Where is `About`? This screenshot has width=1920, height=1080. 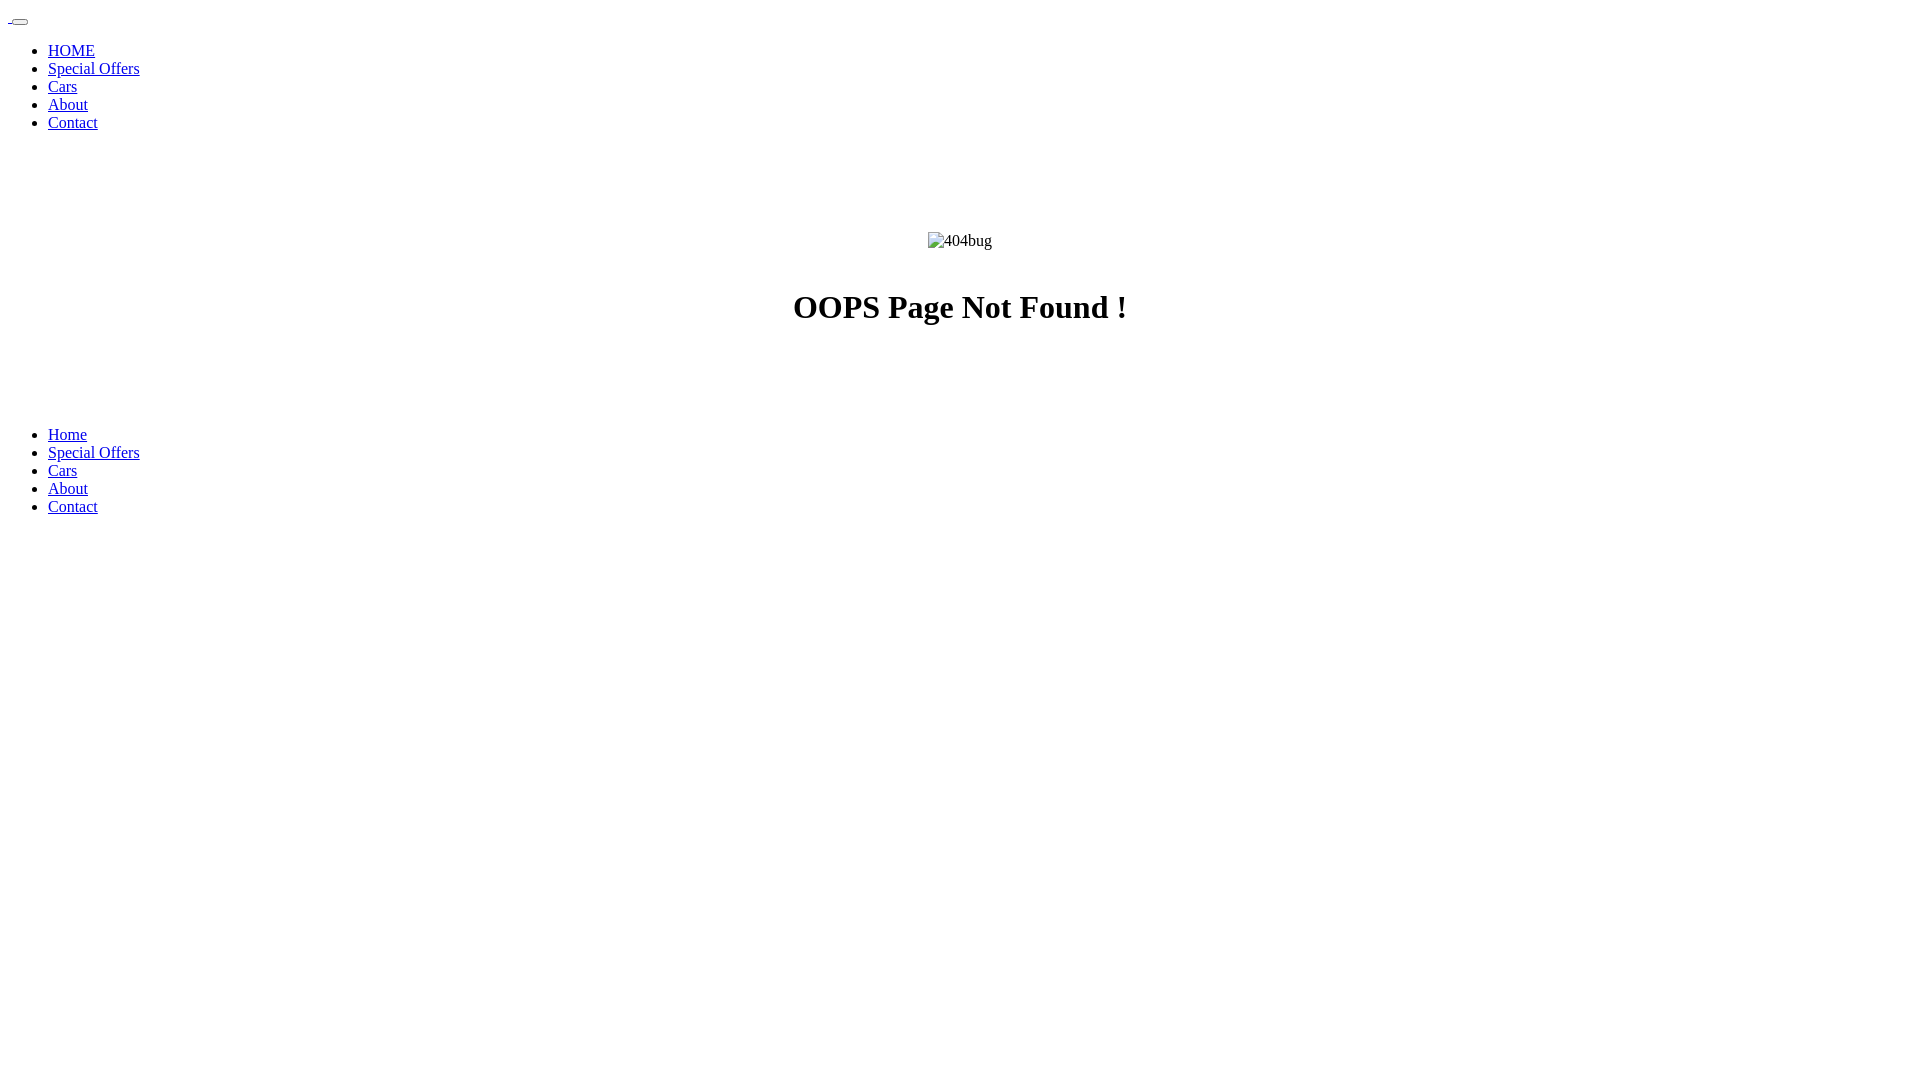
About is located at coordinates (68, 104).